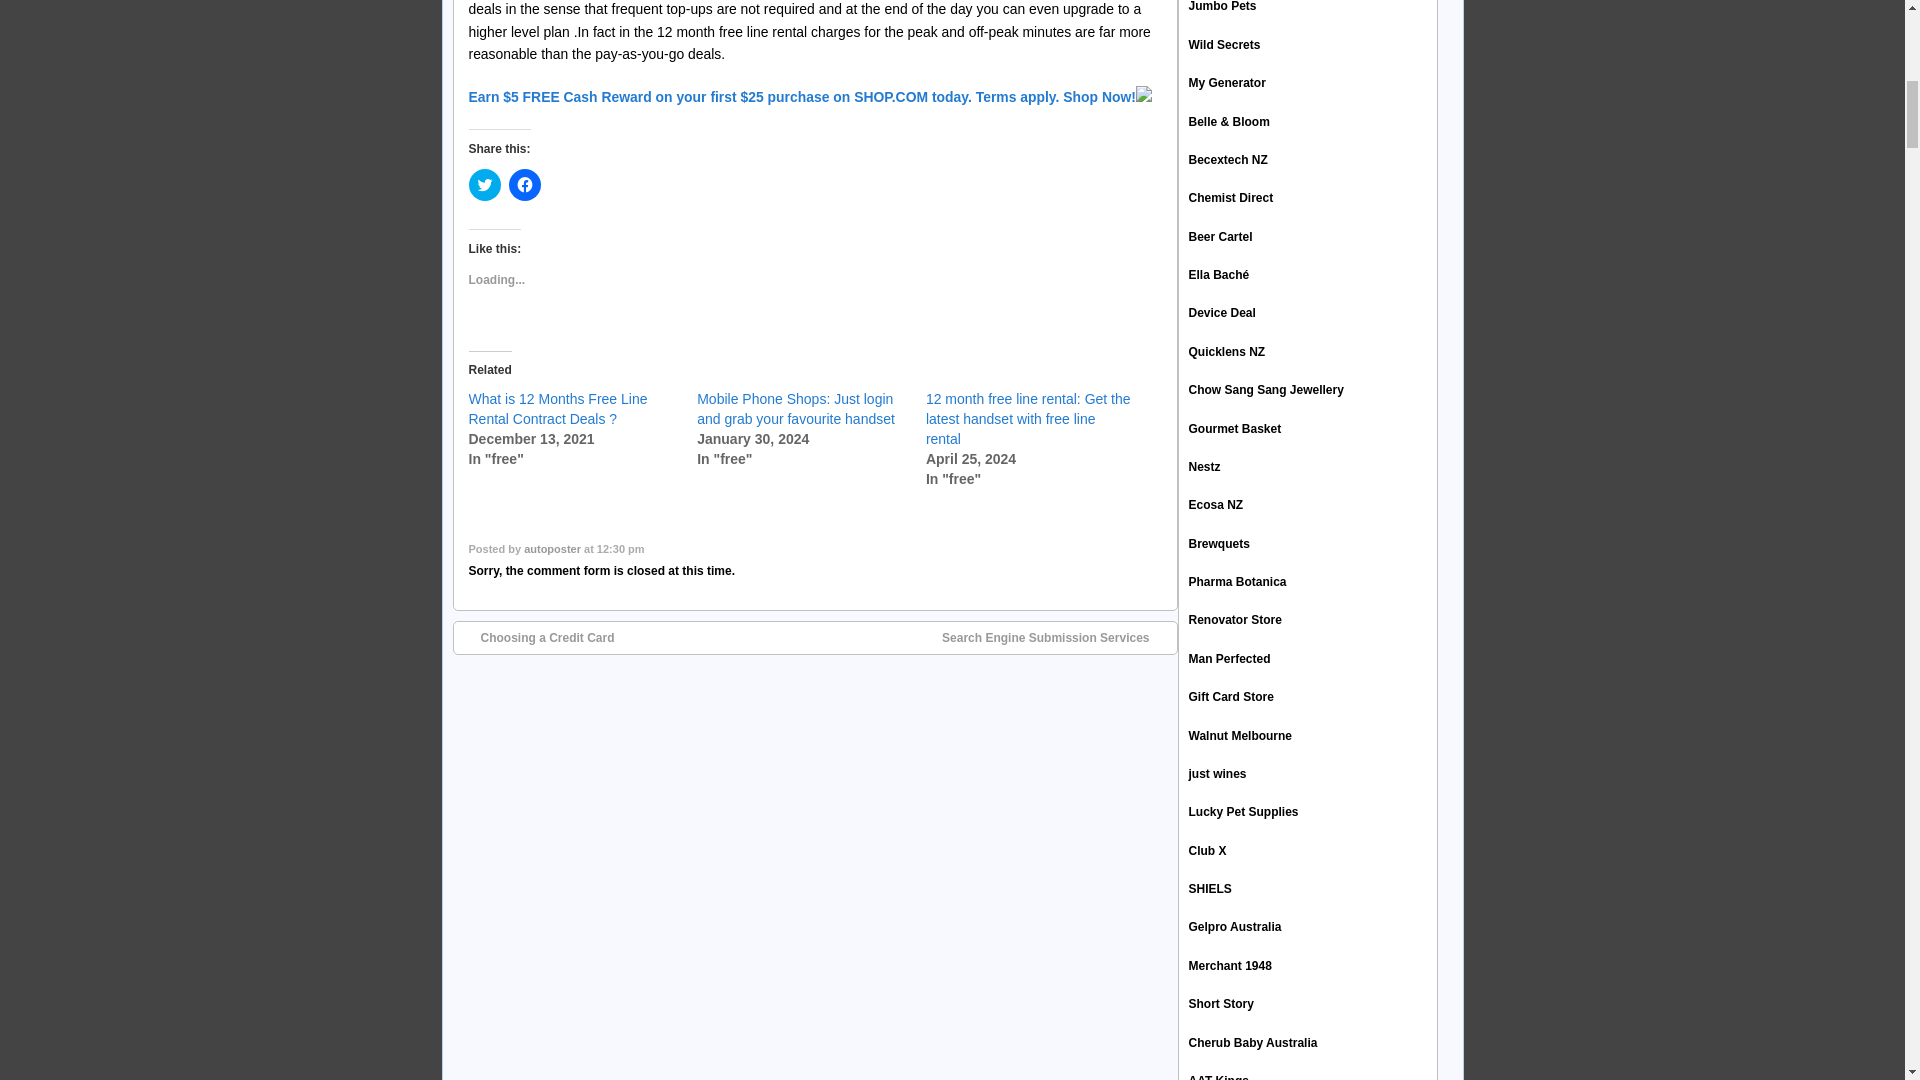  Describe the element at coordinates (484, 184) in the screenshot. I see `Click to share on Twitter` at that location.